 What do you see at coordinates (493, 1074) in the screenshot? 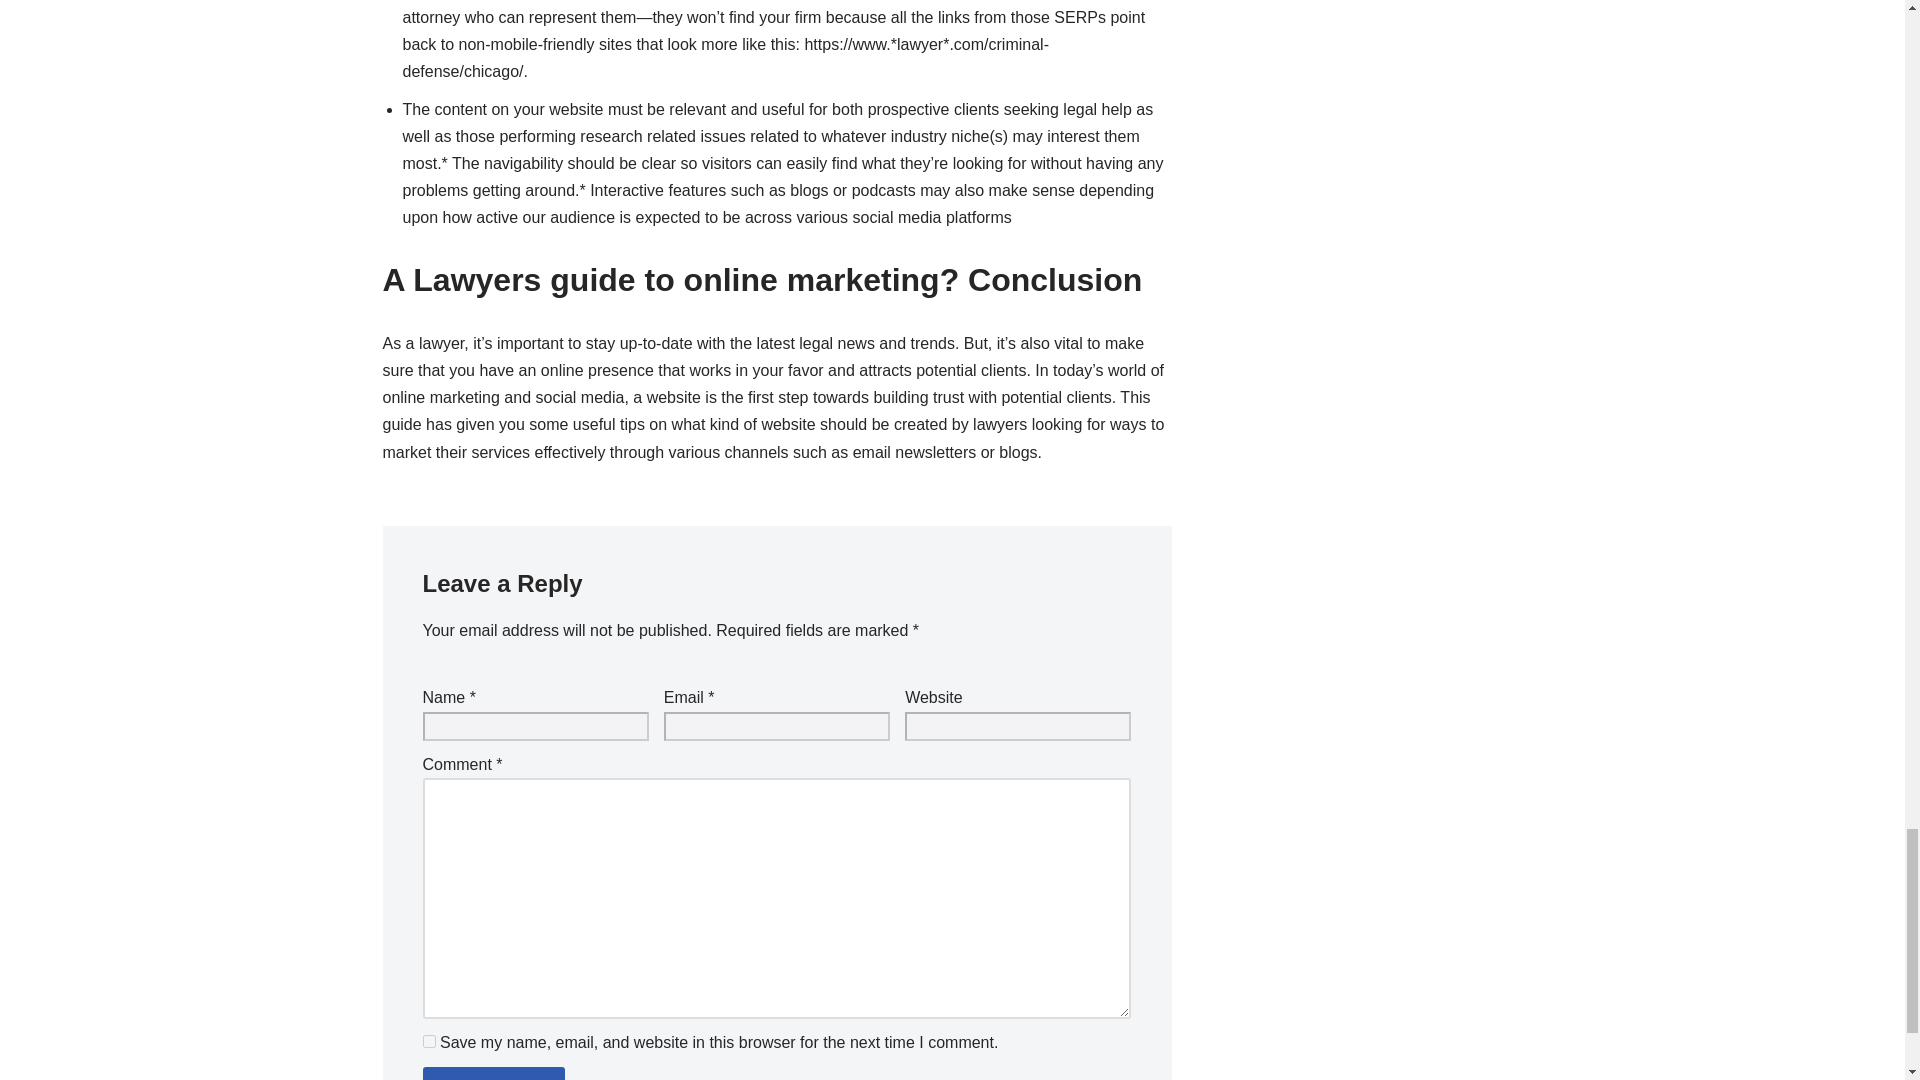
I see `Post Comment` at bounding box center [493, 1074].